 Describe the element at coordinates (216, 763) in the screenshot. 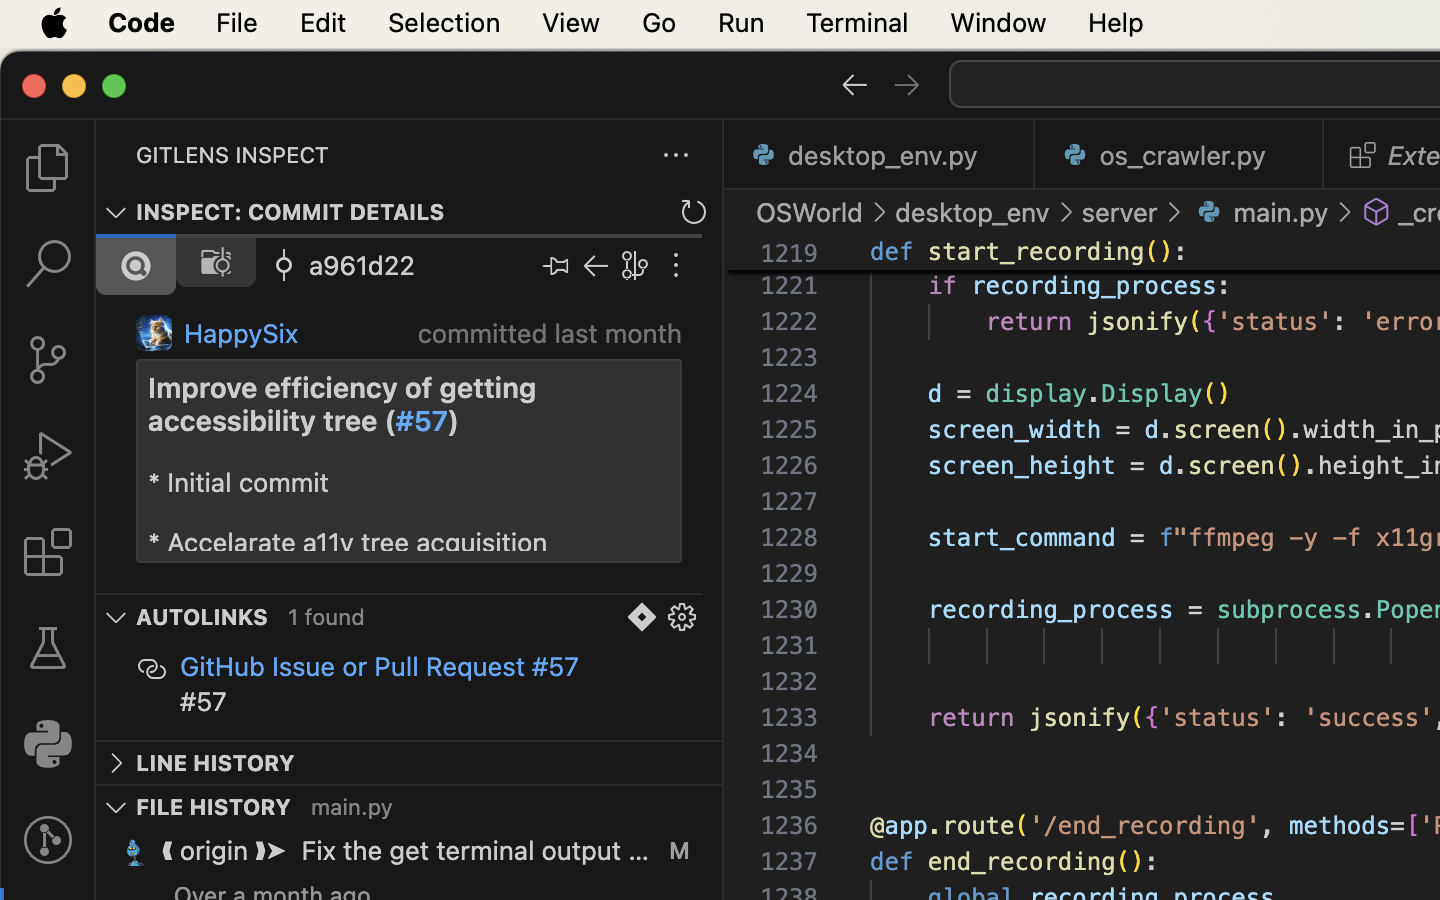

I see `LINE HISTORY` at that location.